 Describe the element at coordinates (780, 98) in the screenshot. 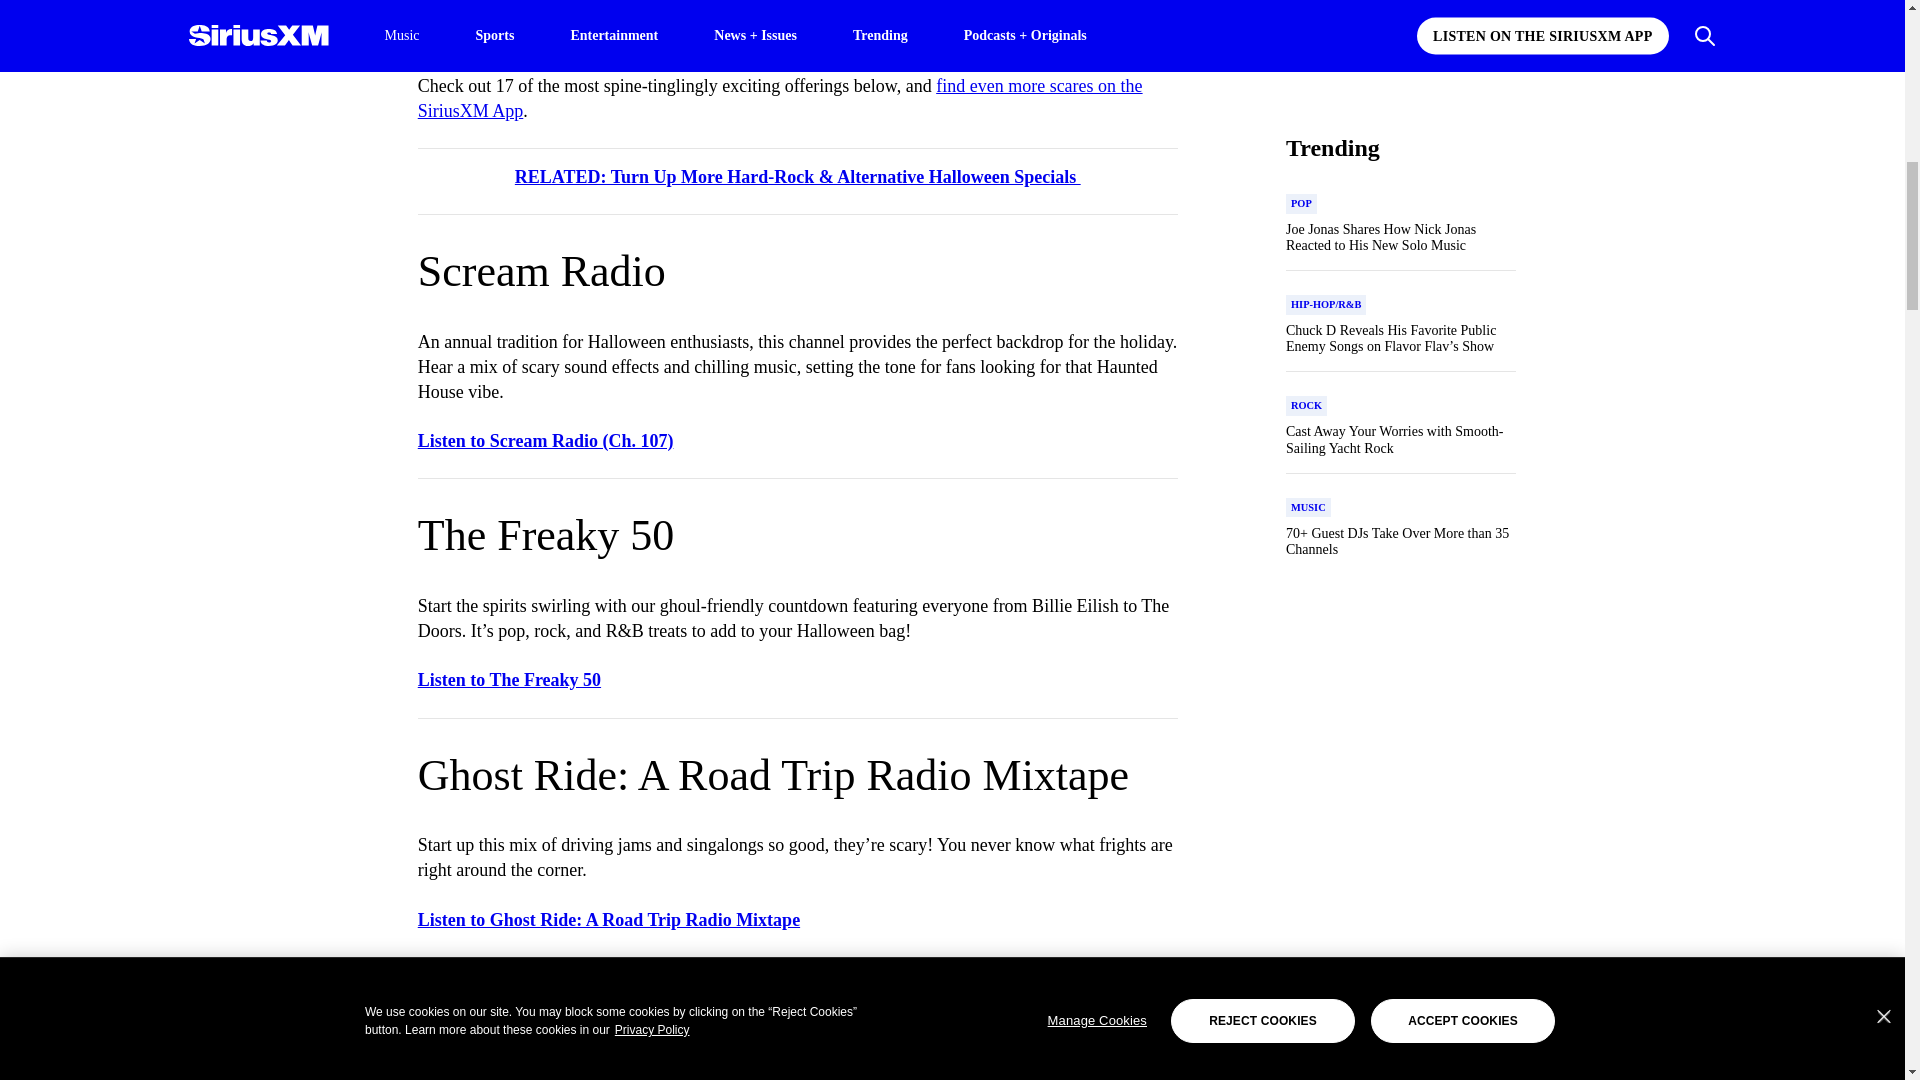

I see `find even more scares on the SiriusXM App` at that location.